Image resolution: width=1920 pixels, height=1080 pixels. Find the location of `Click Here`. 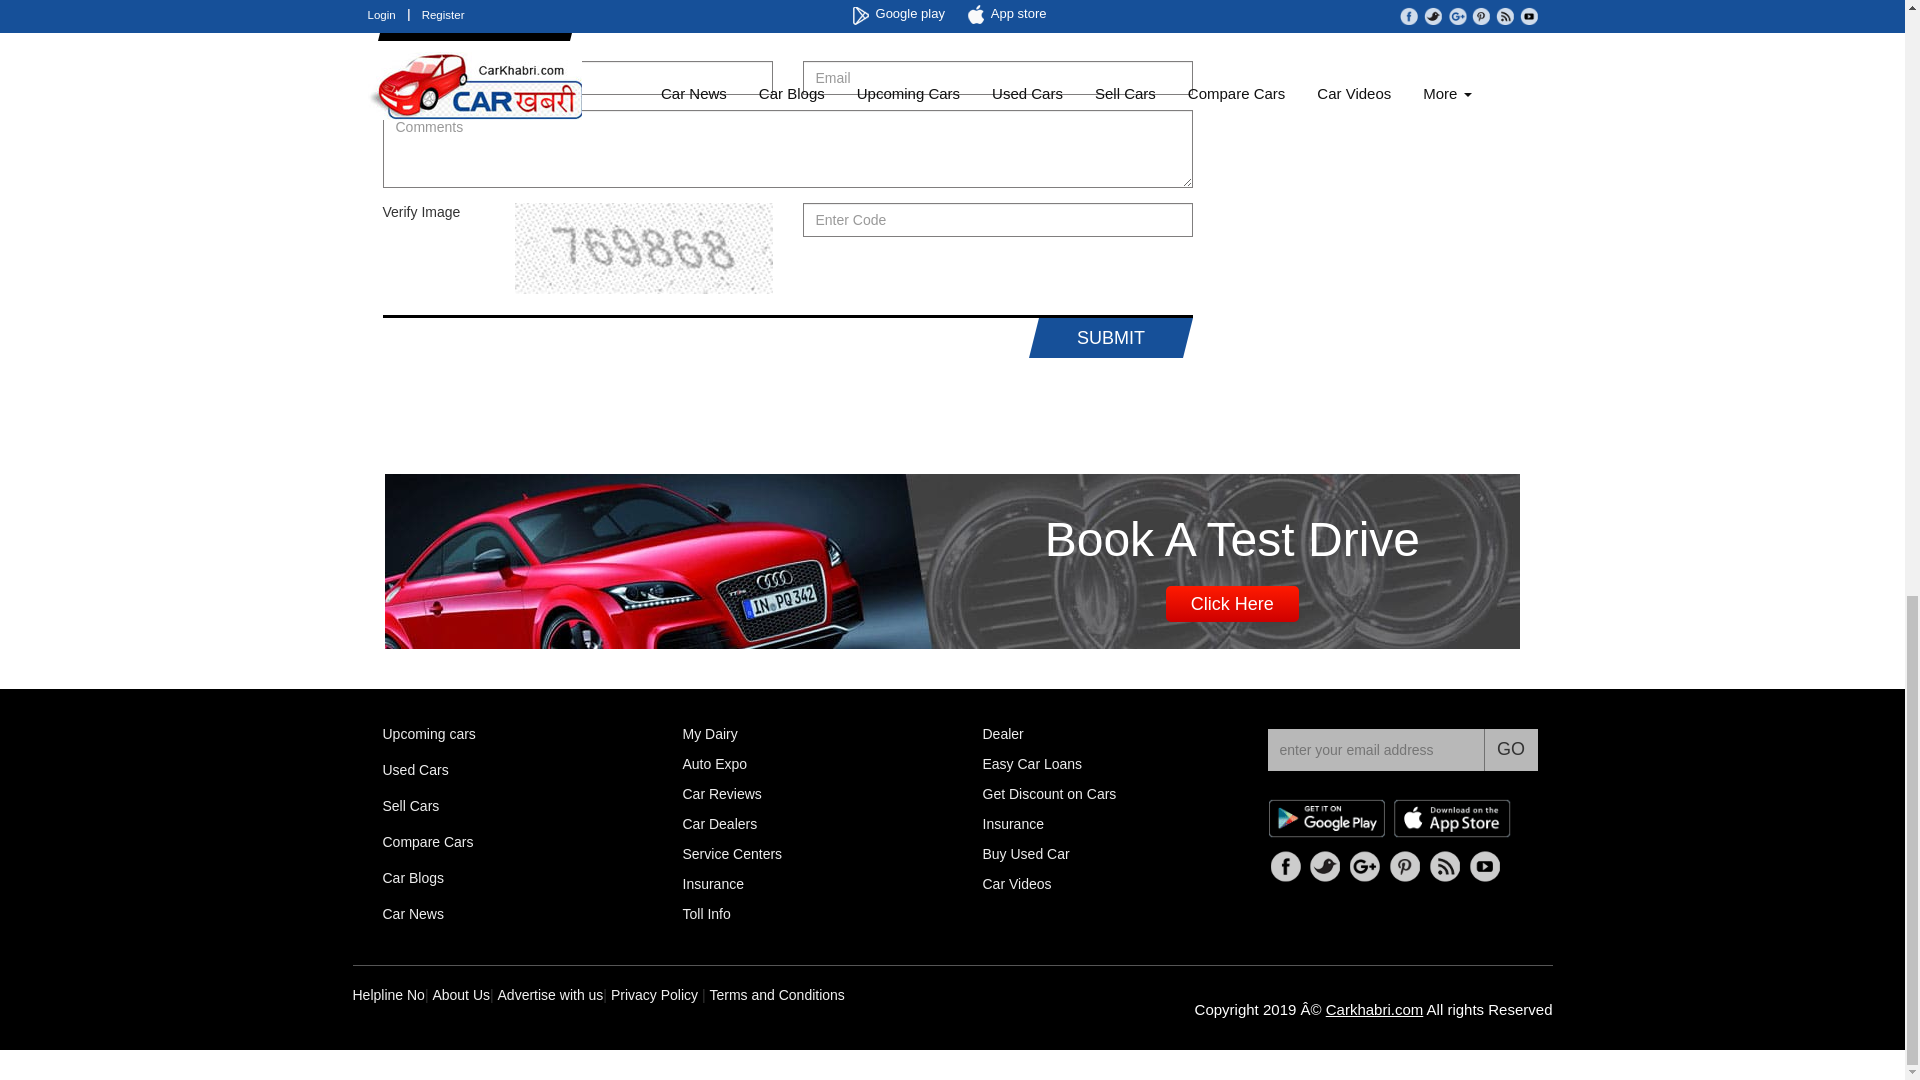

Click Here is located at coordinates (1232, 604).